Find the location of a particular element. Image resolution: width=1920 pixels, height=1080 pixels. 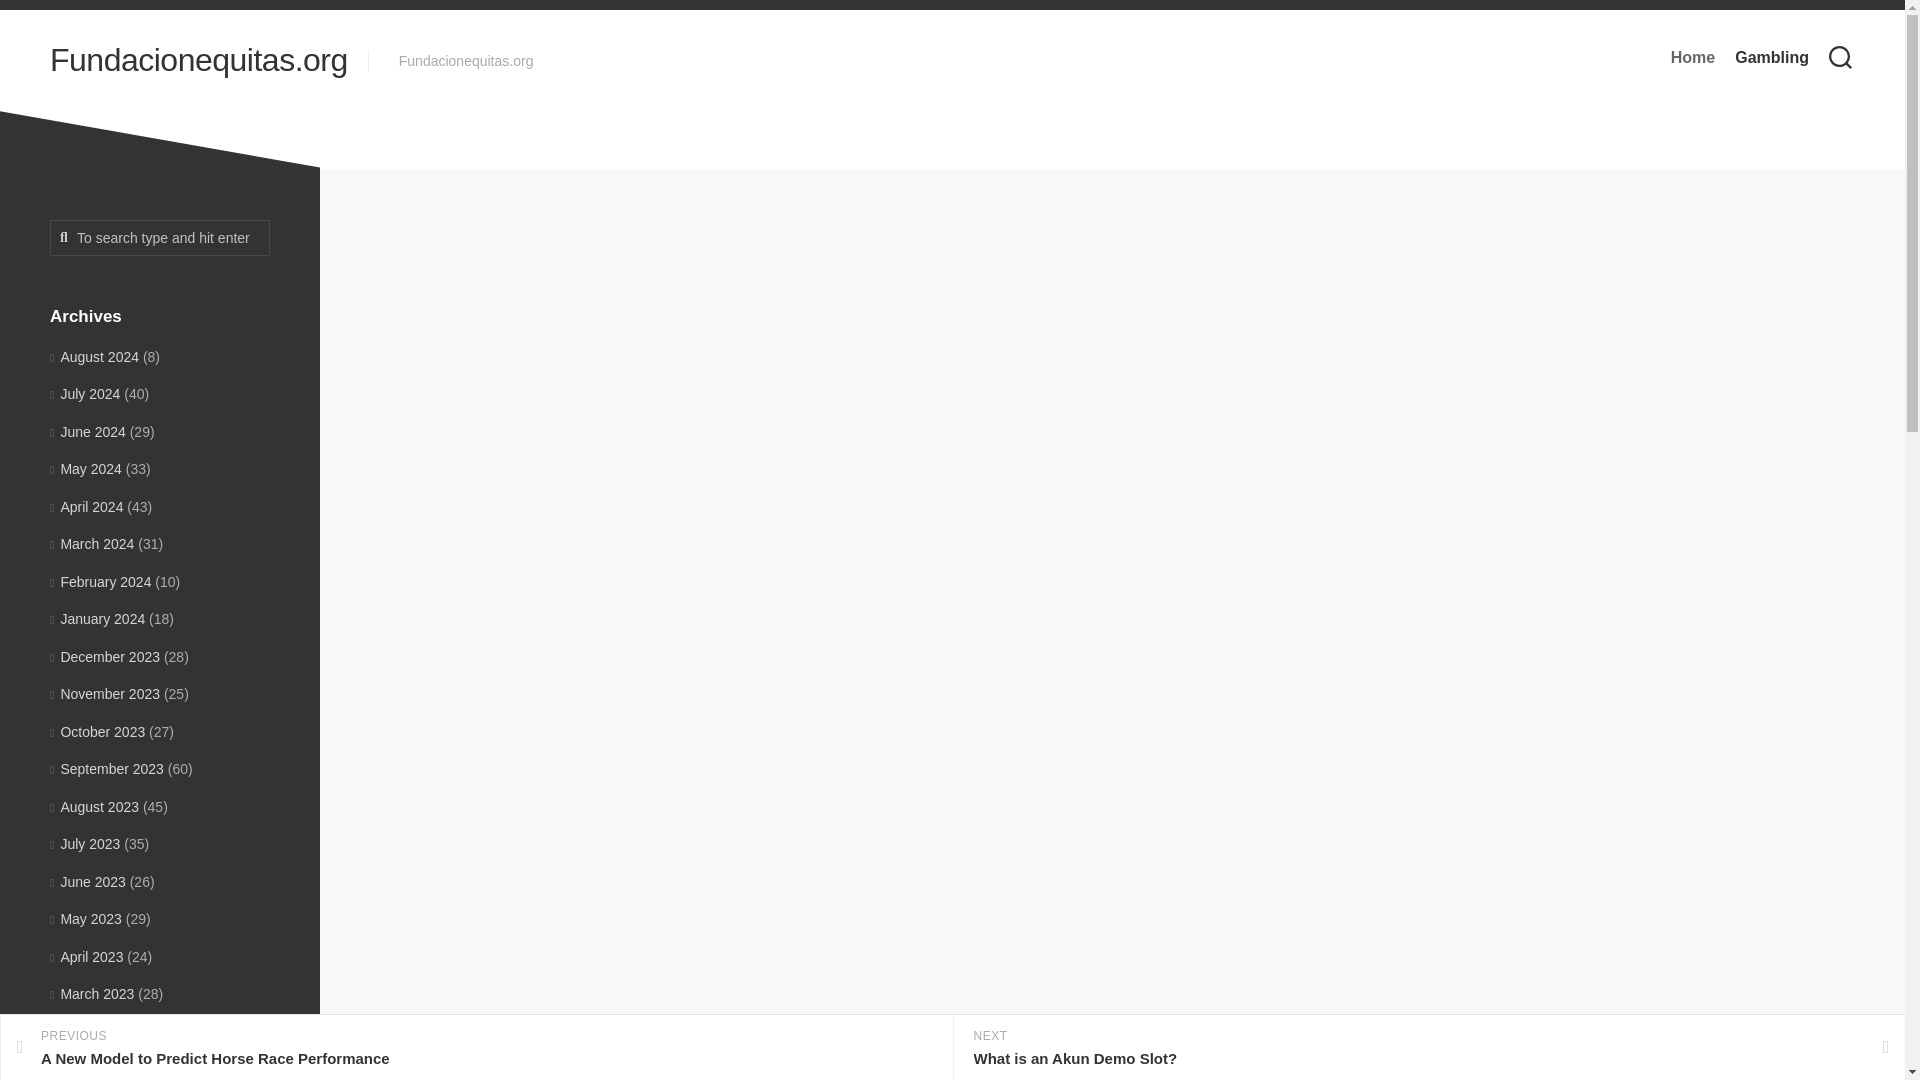

August 2023 is located at coordinates (94, 806).